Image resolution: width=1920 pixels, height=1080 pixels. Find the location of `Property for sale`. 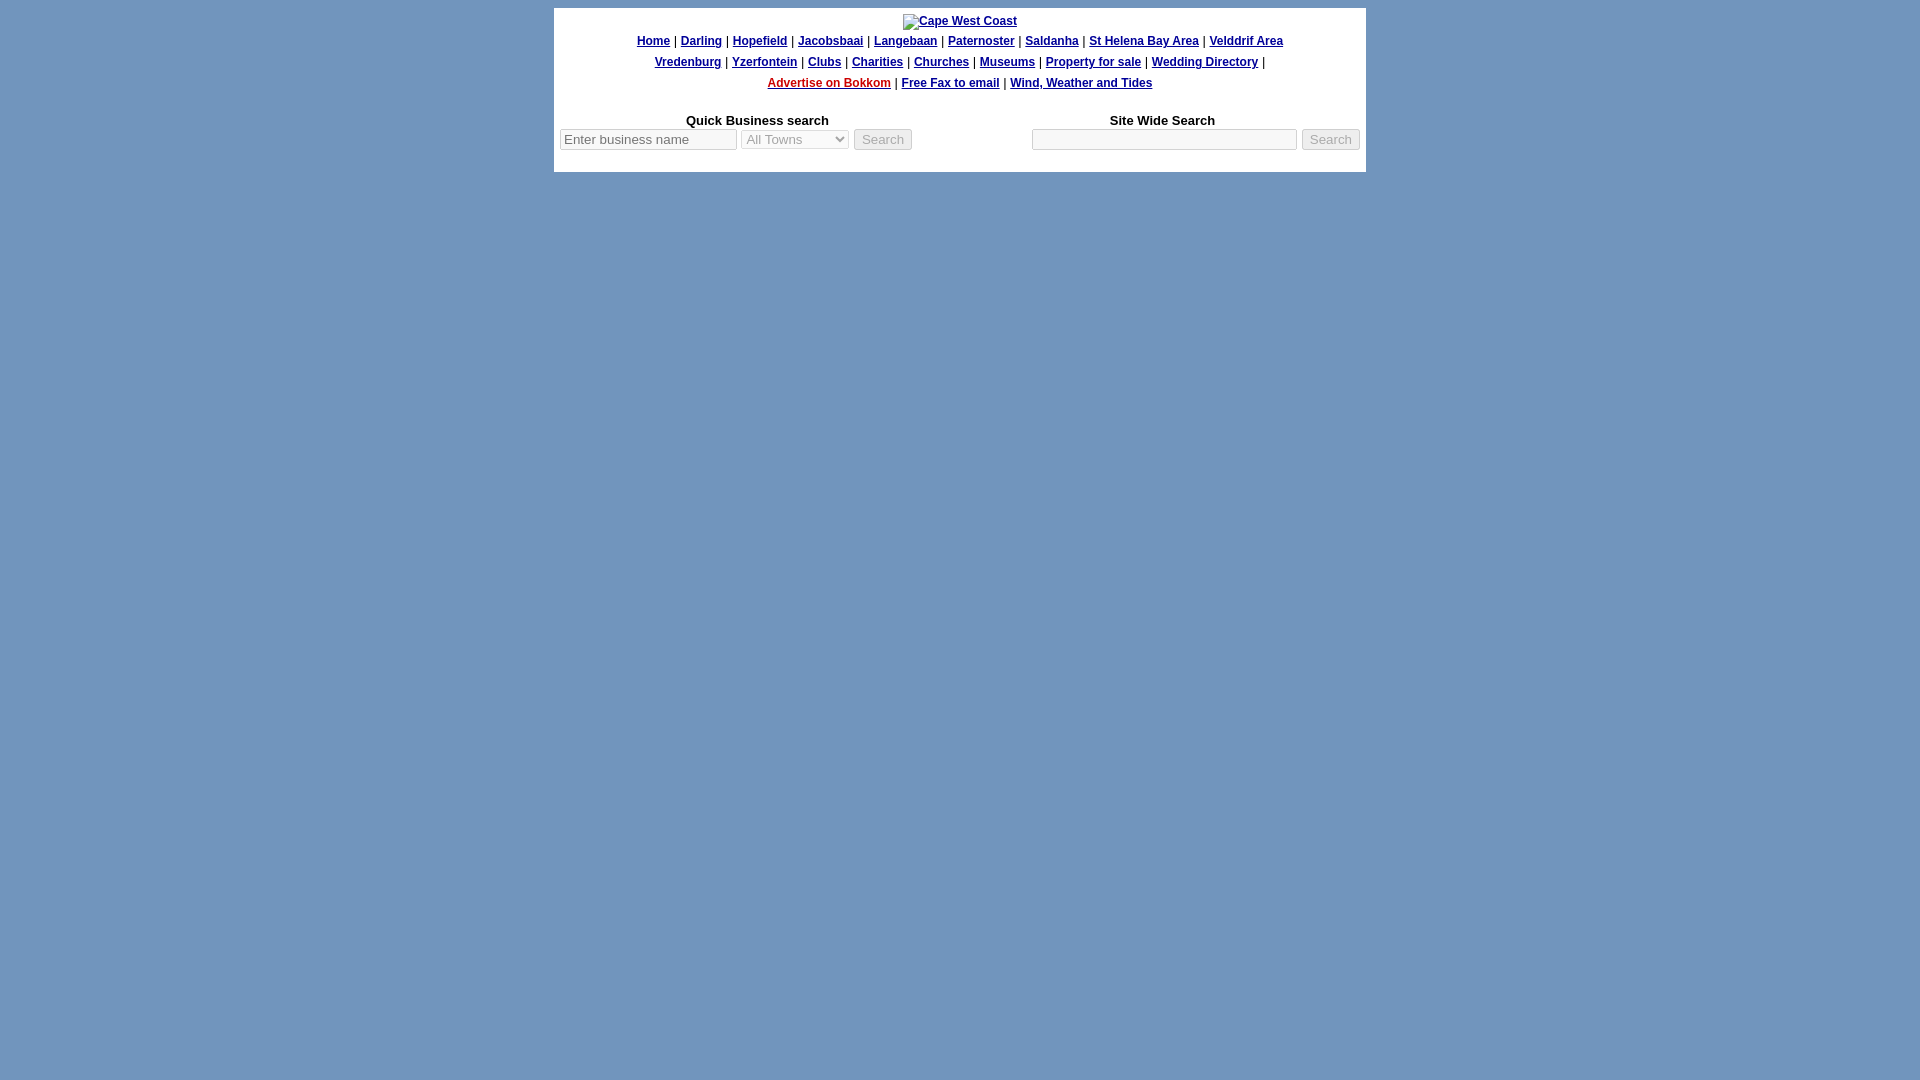

Property for sale is located at coordinates (1093, 62).